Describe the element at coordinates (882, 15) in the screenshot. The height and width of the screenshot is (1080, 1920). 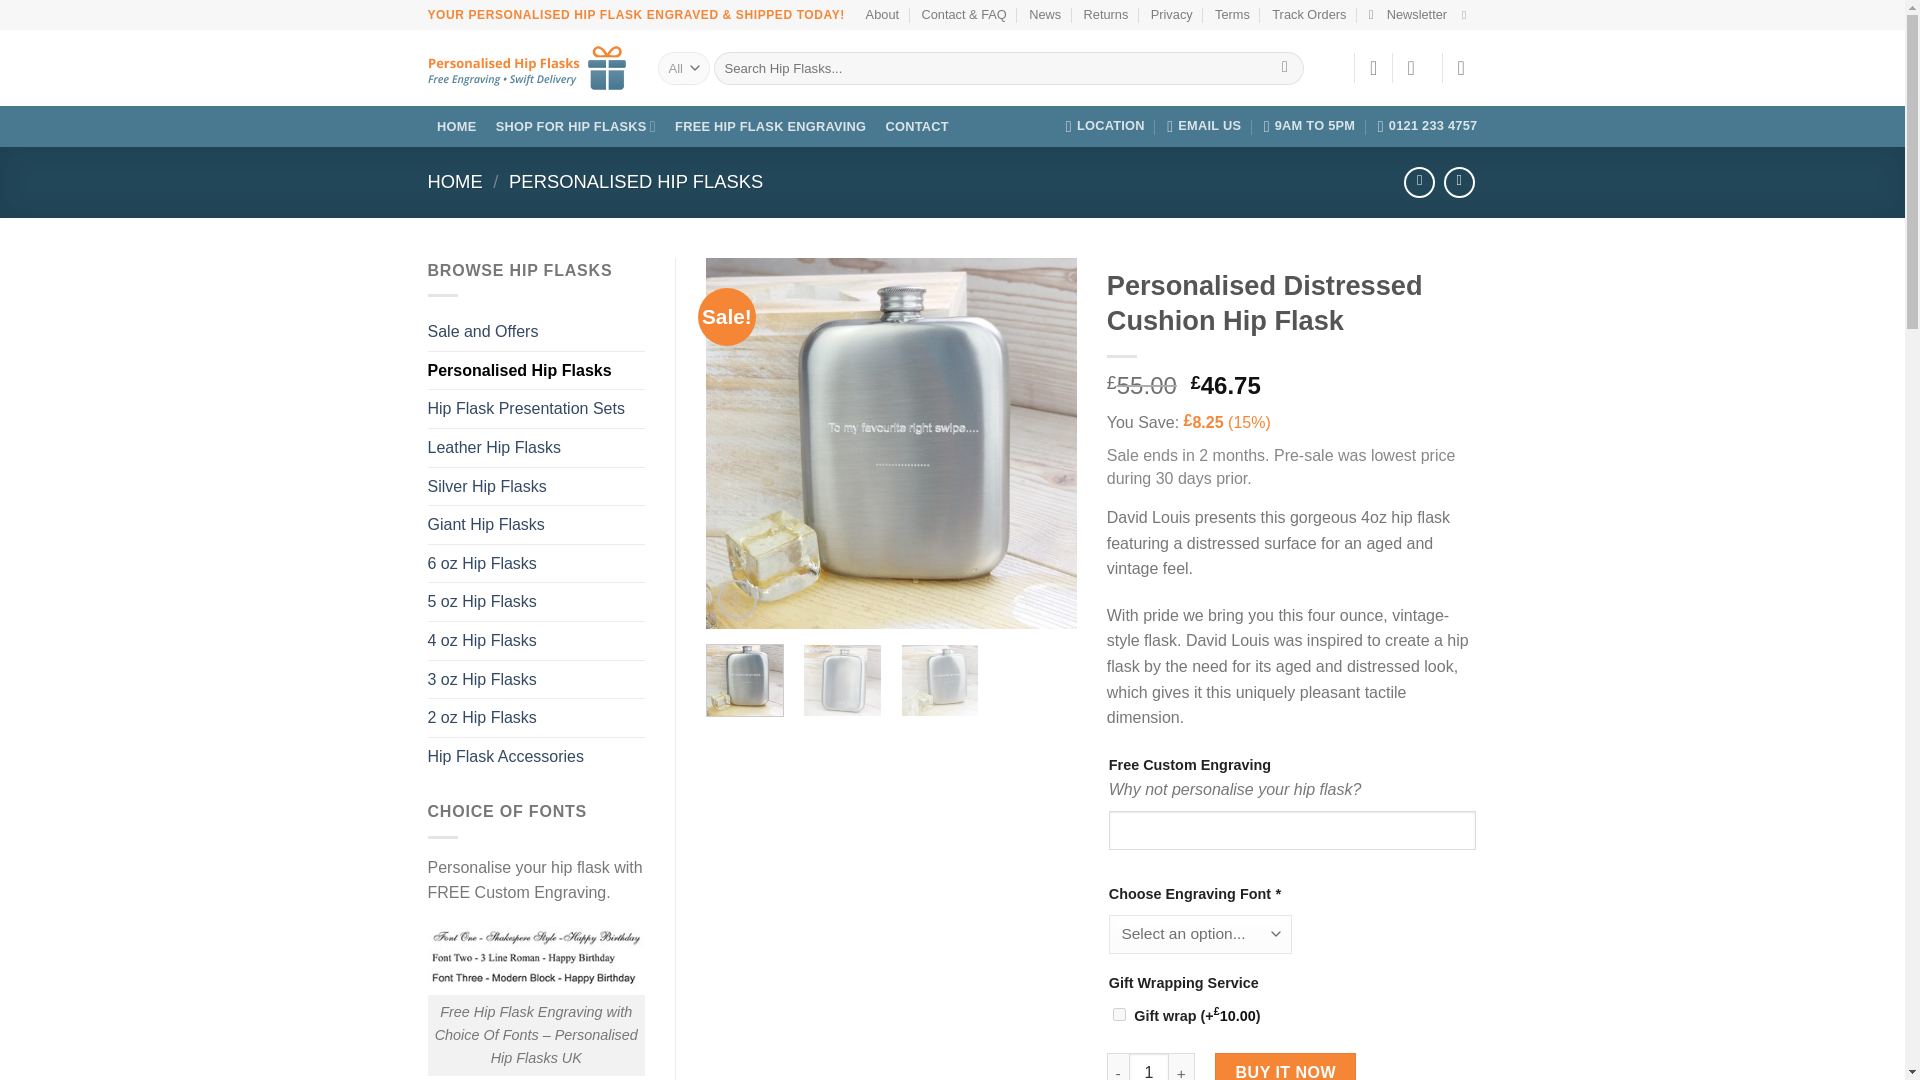
I see `About` at that location.